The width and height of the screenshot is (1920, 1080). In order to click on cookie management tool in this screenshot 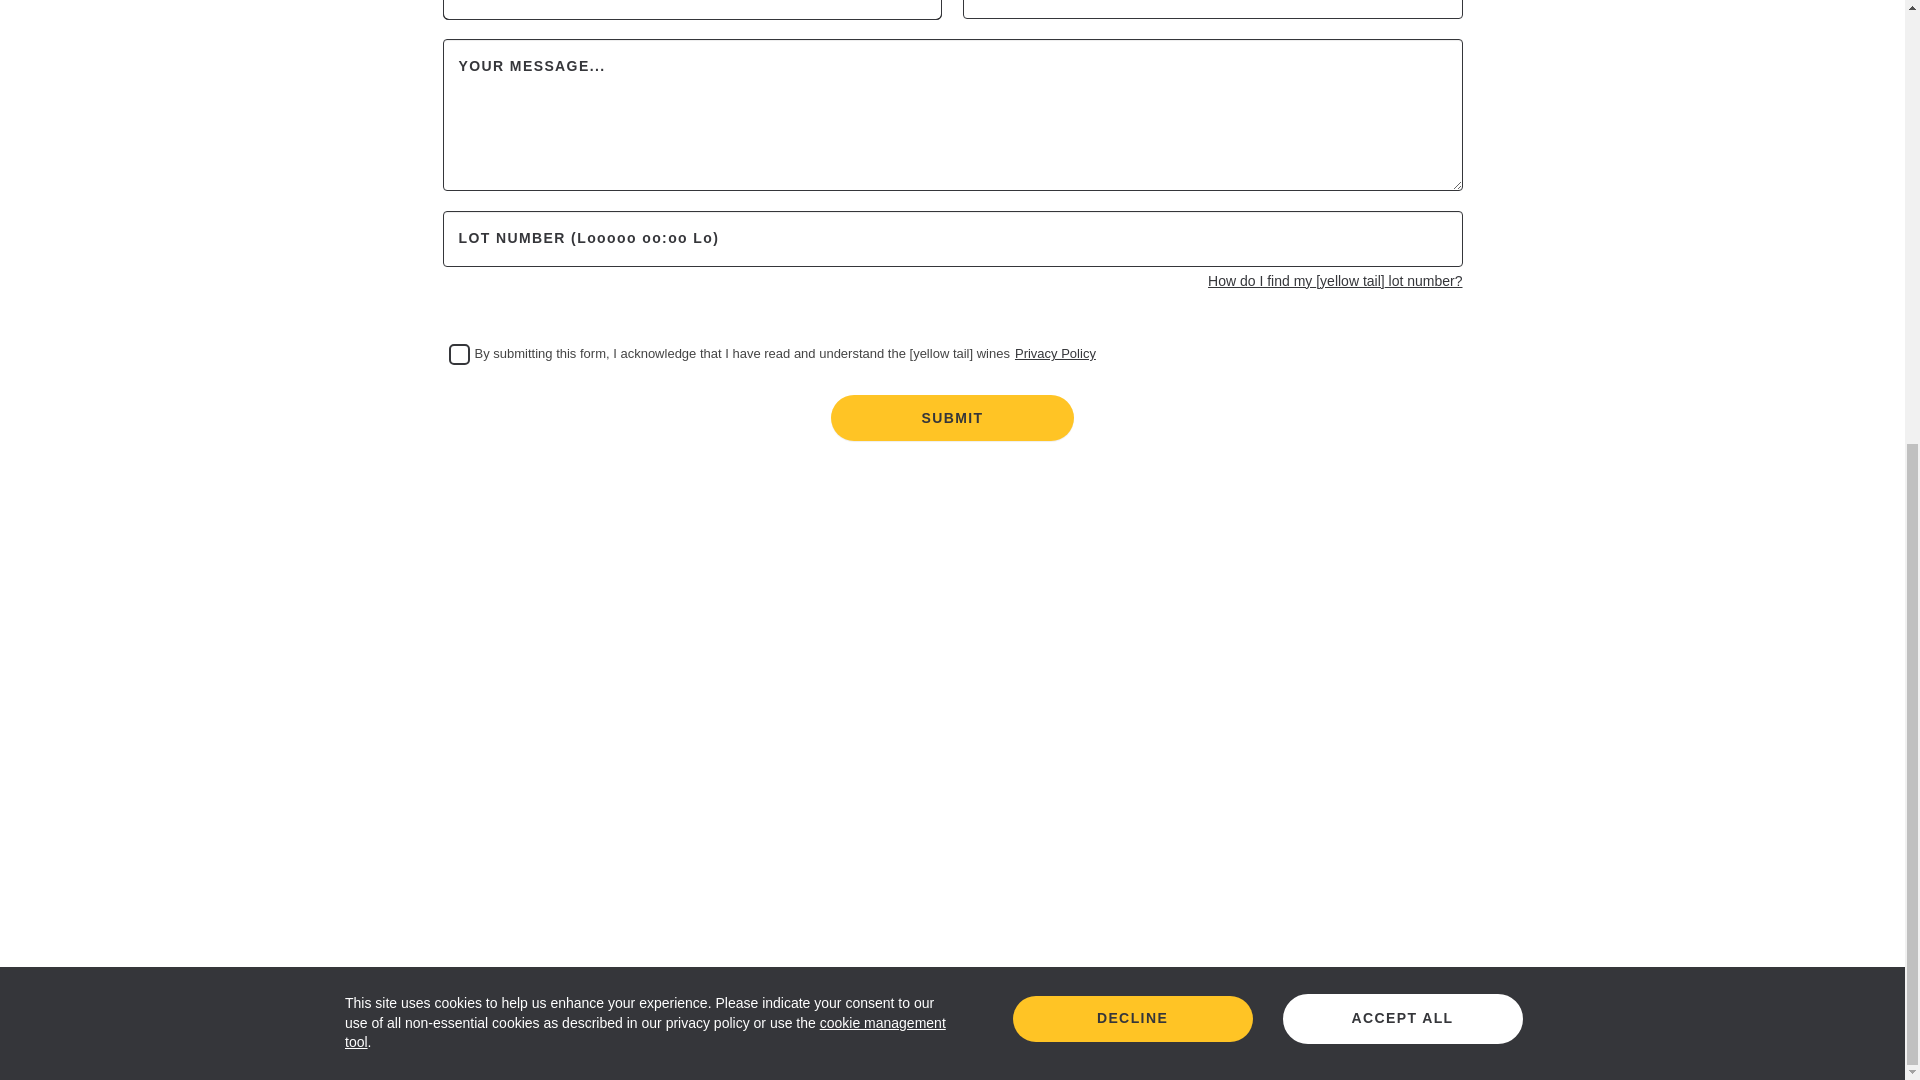, I will do `click(646, 286)`.